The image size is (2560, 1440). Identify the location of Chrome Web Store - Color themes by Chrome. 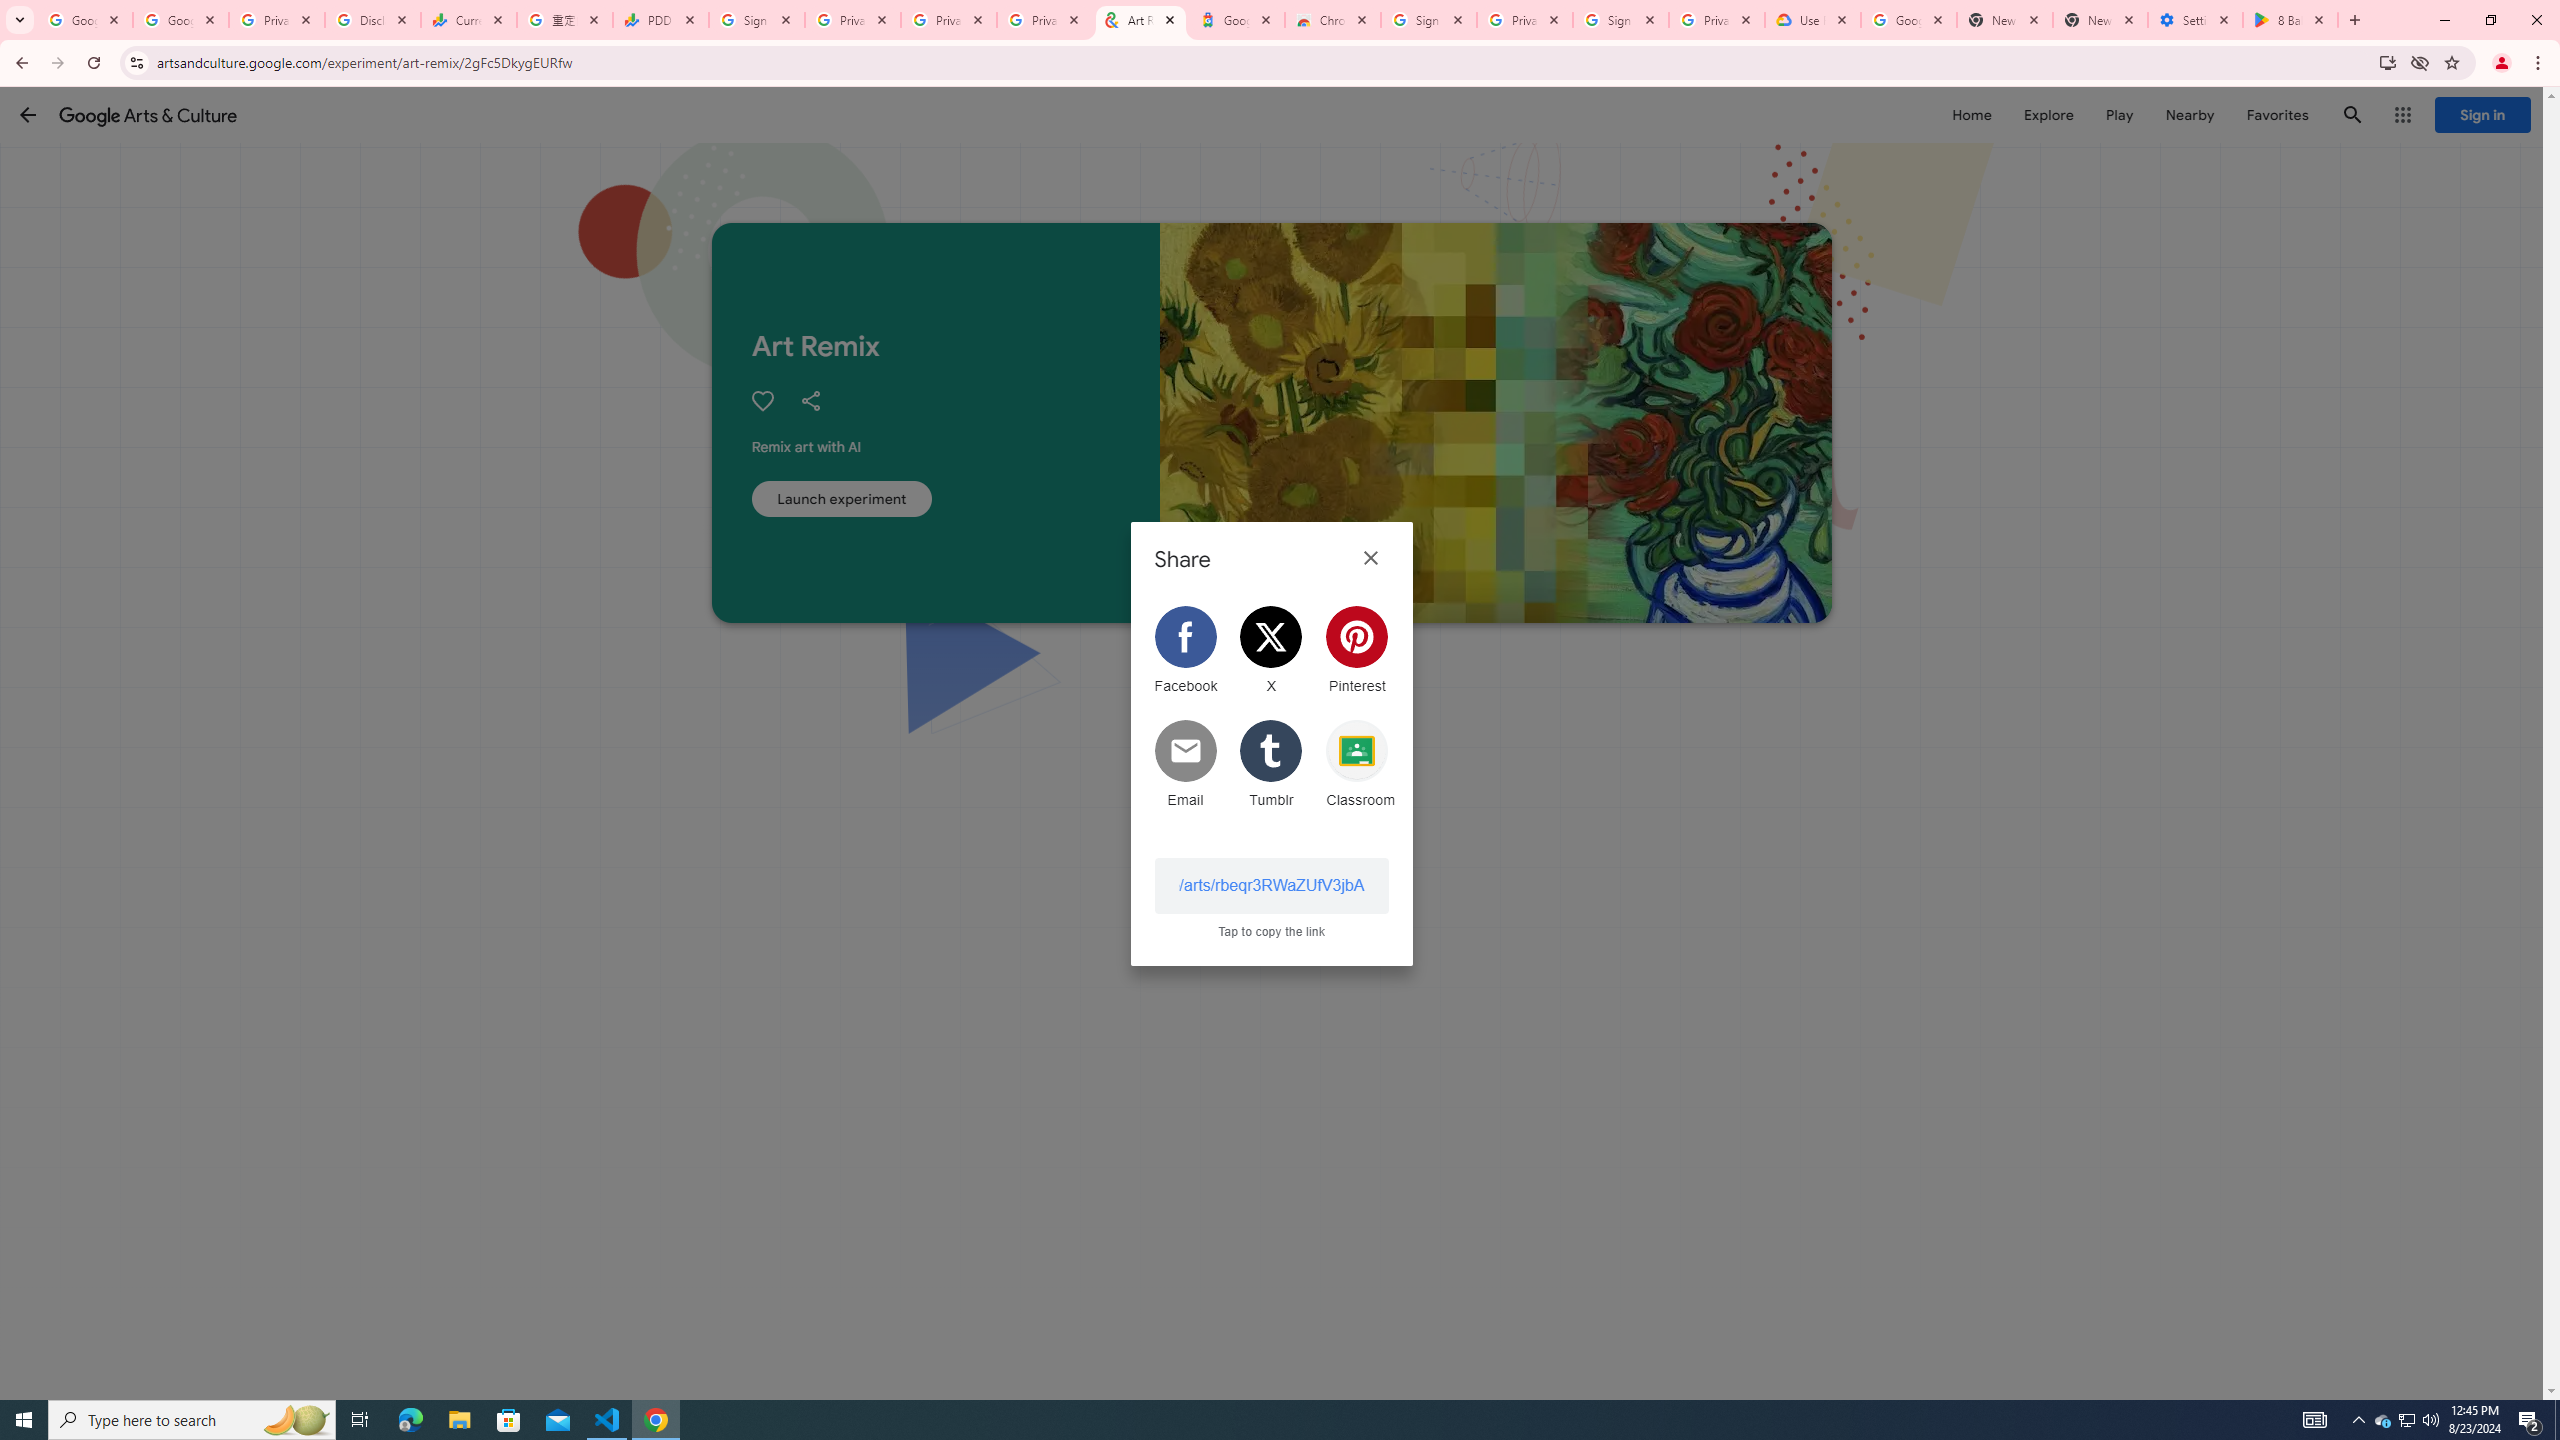
(1332, 20).